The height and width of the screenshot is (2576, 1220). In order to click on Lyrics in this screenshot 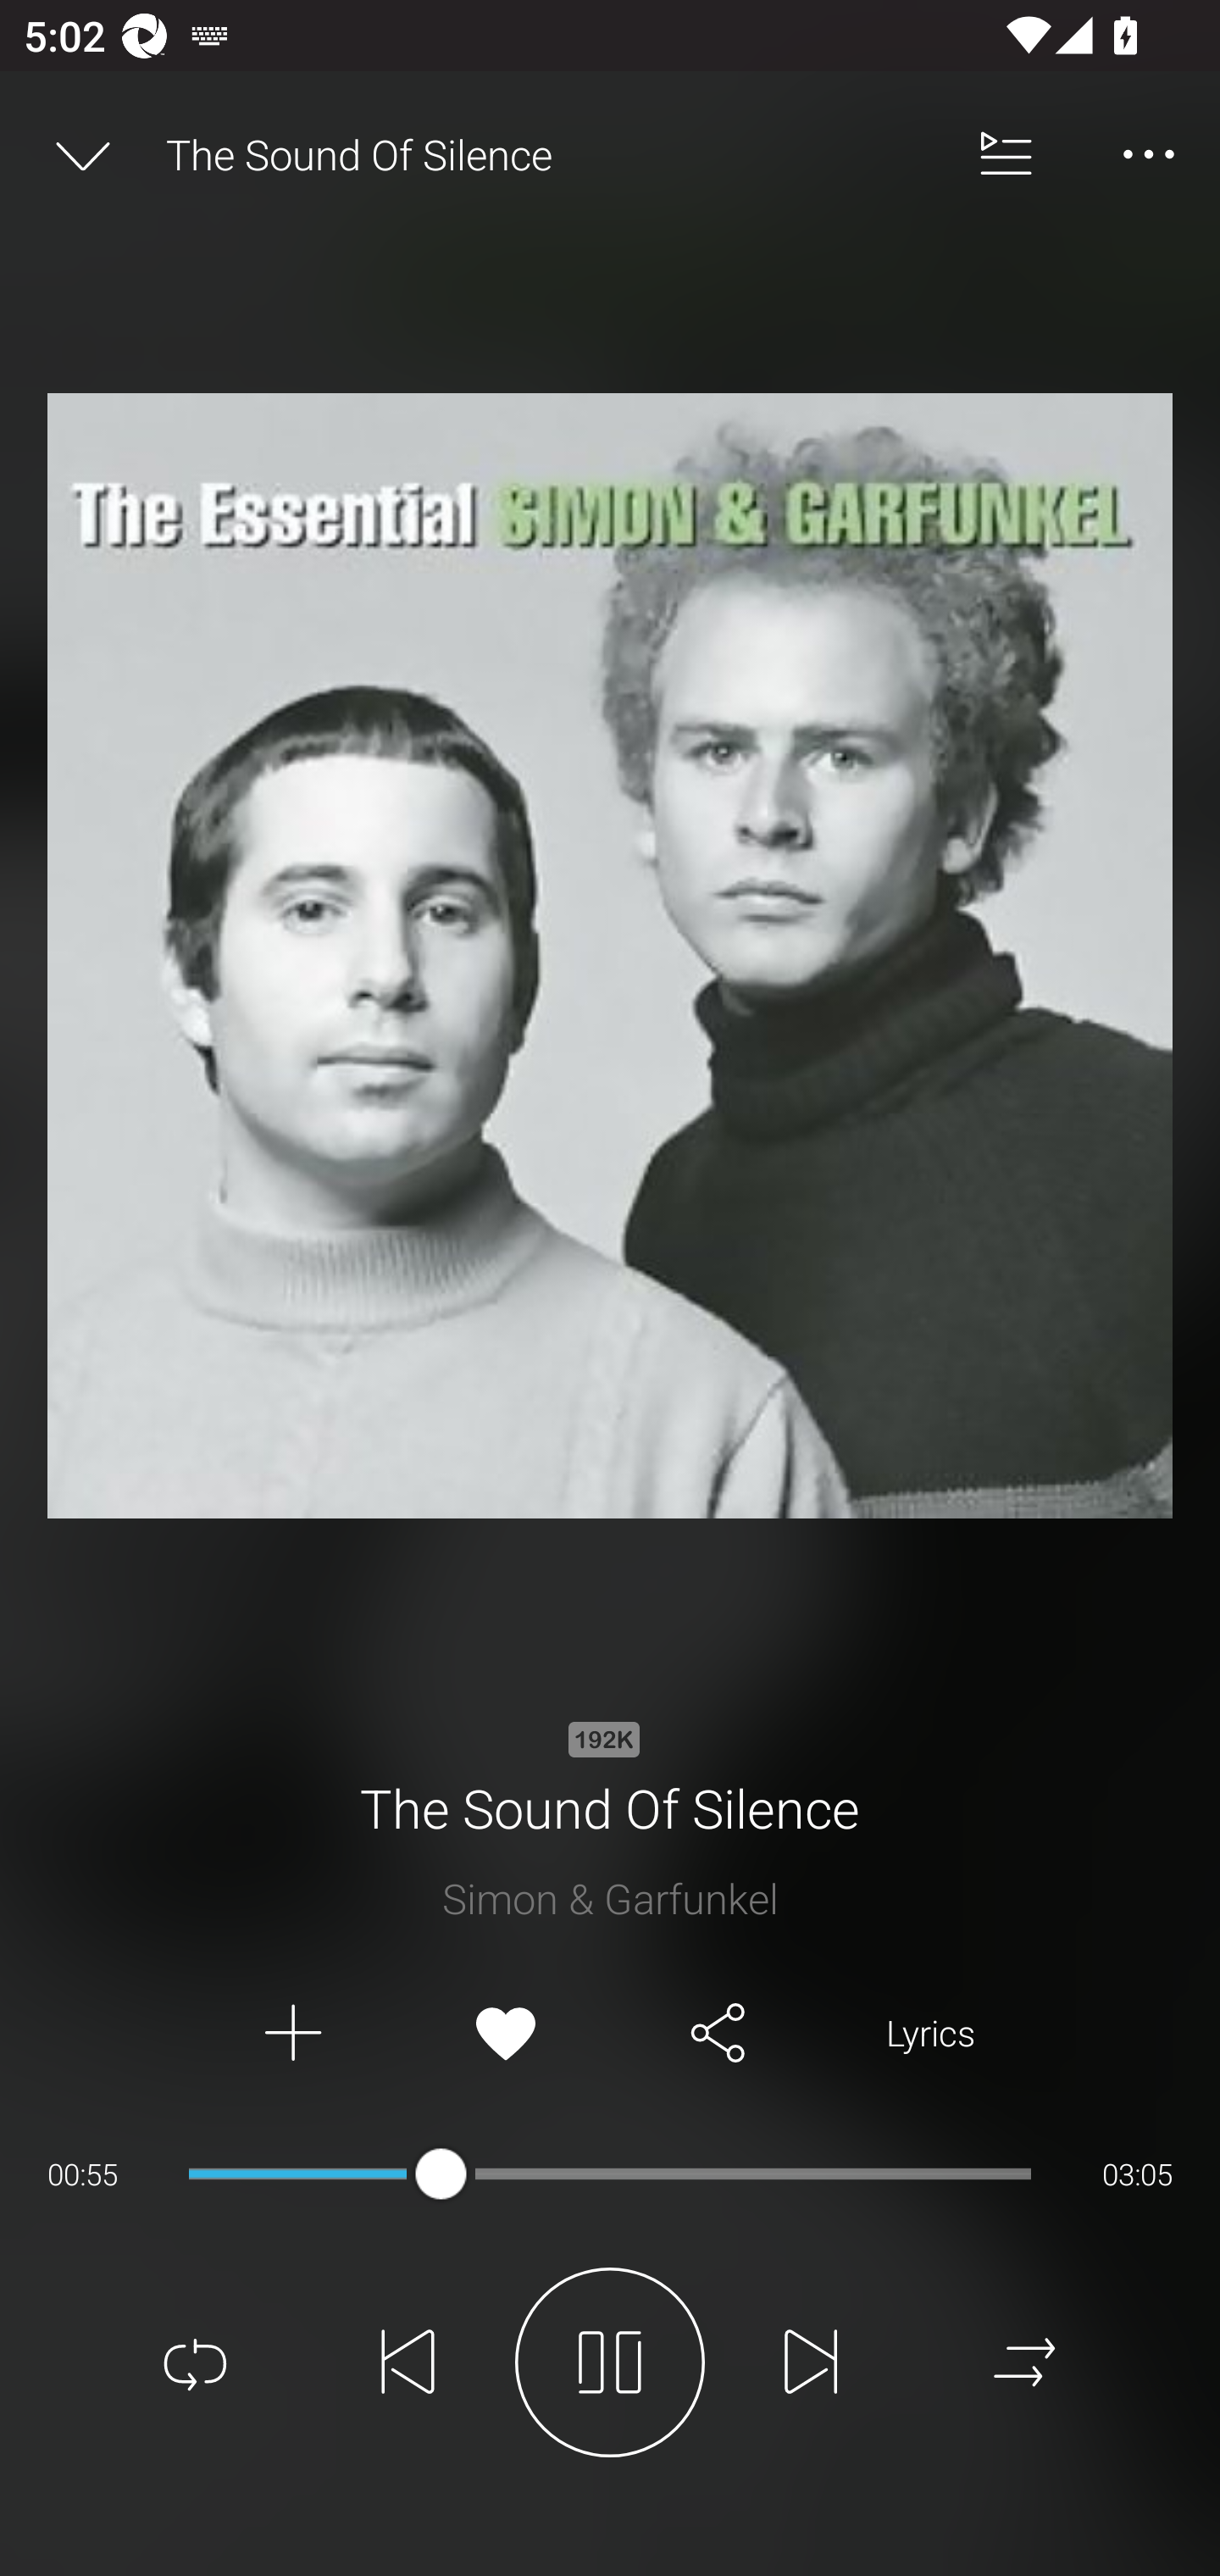, I will do `click(930, 2034)`.